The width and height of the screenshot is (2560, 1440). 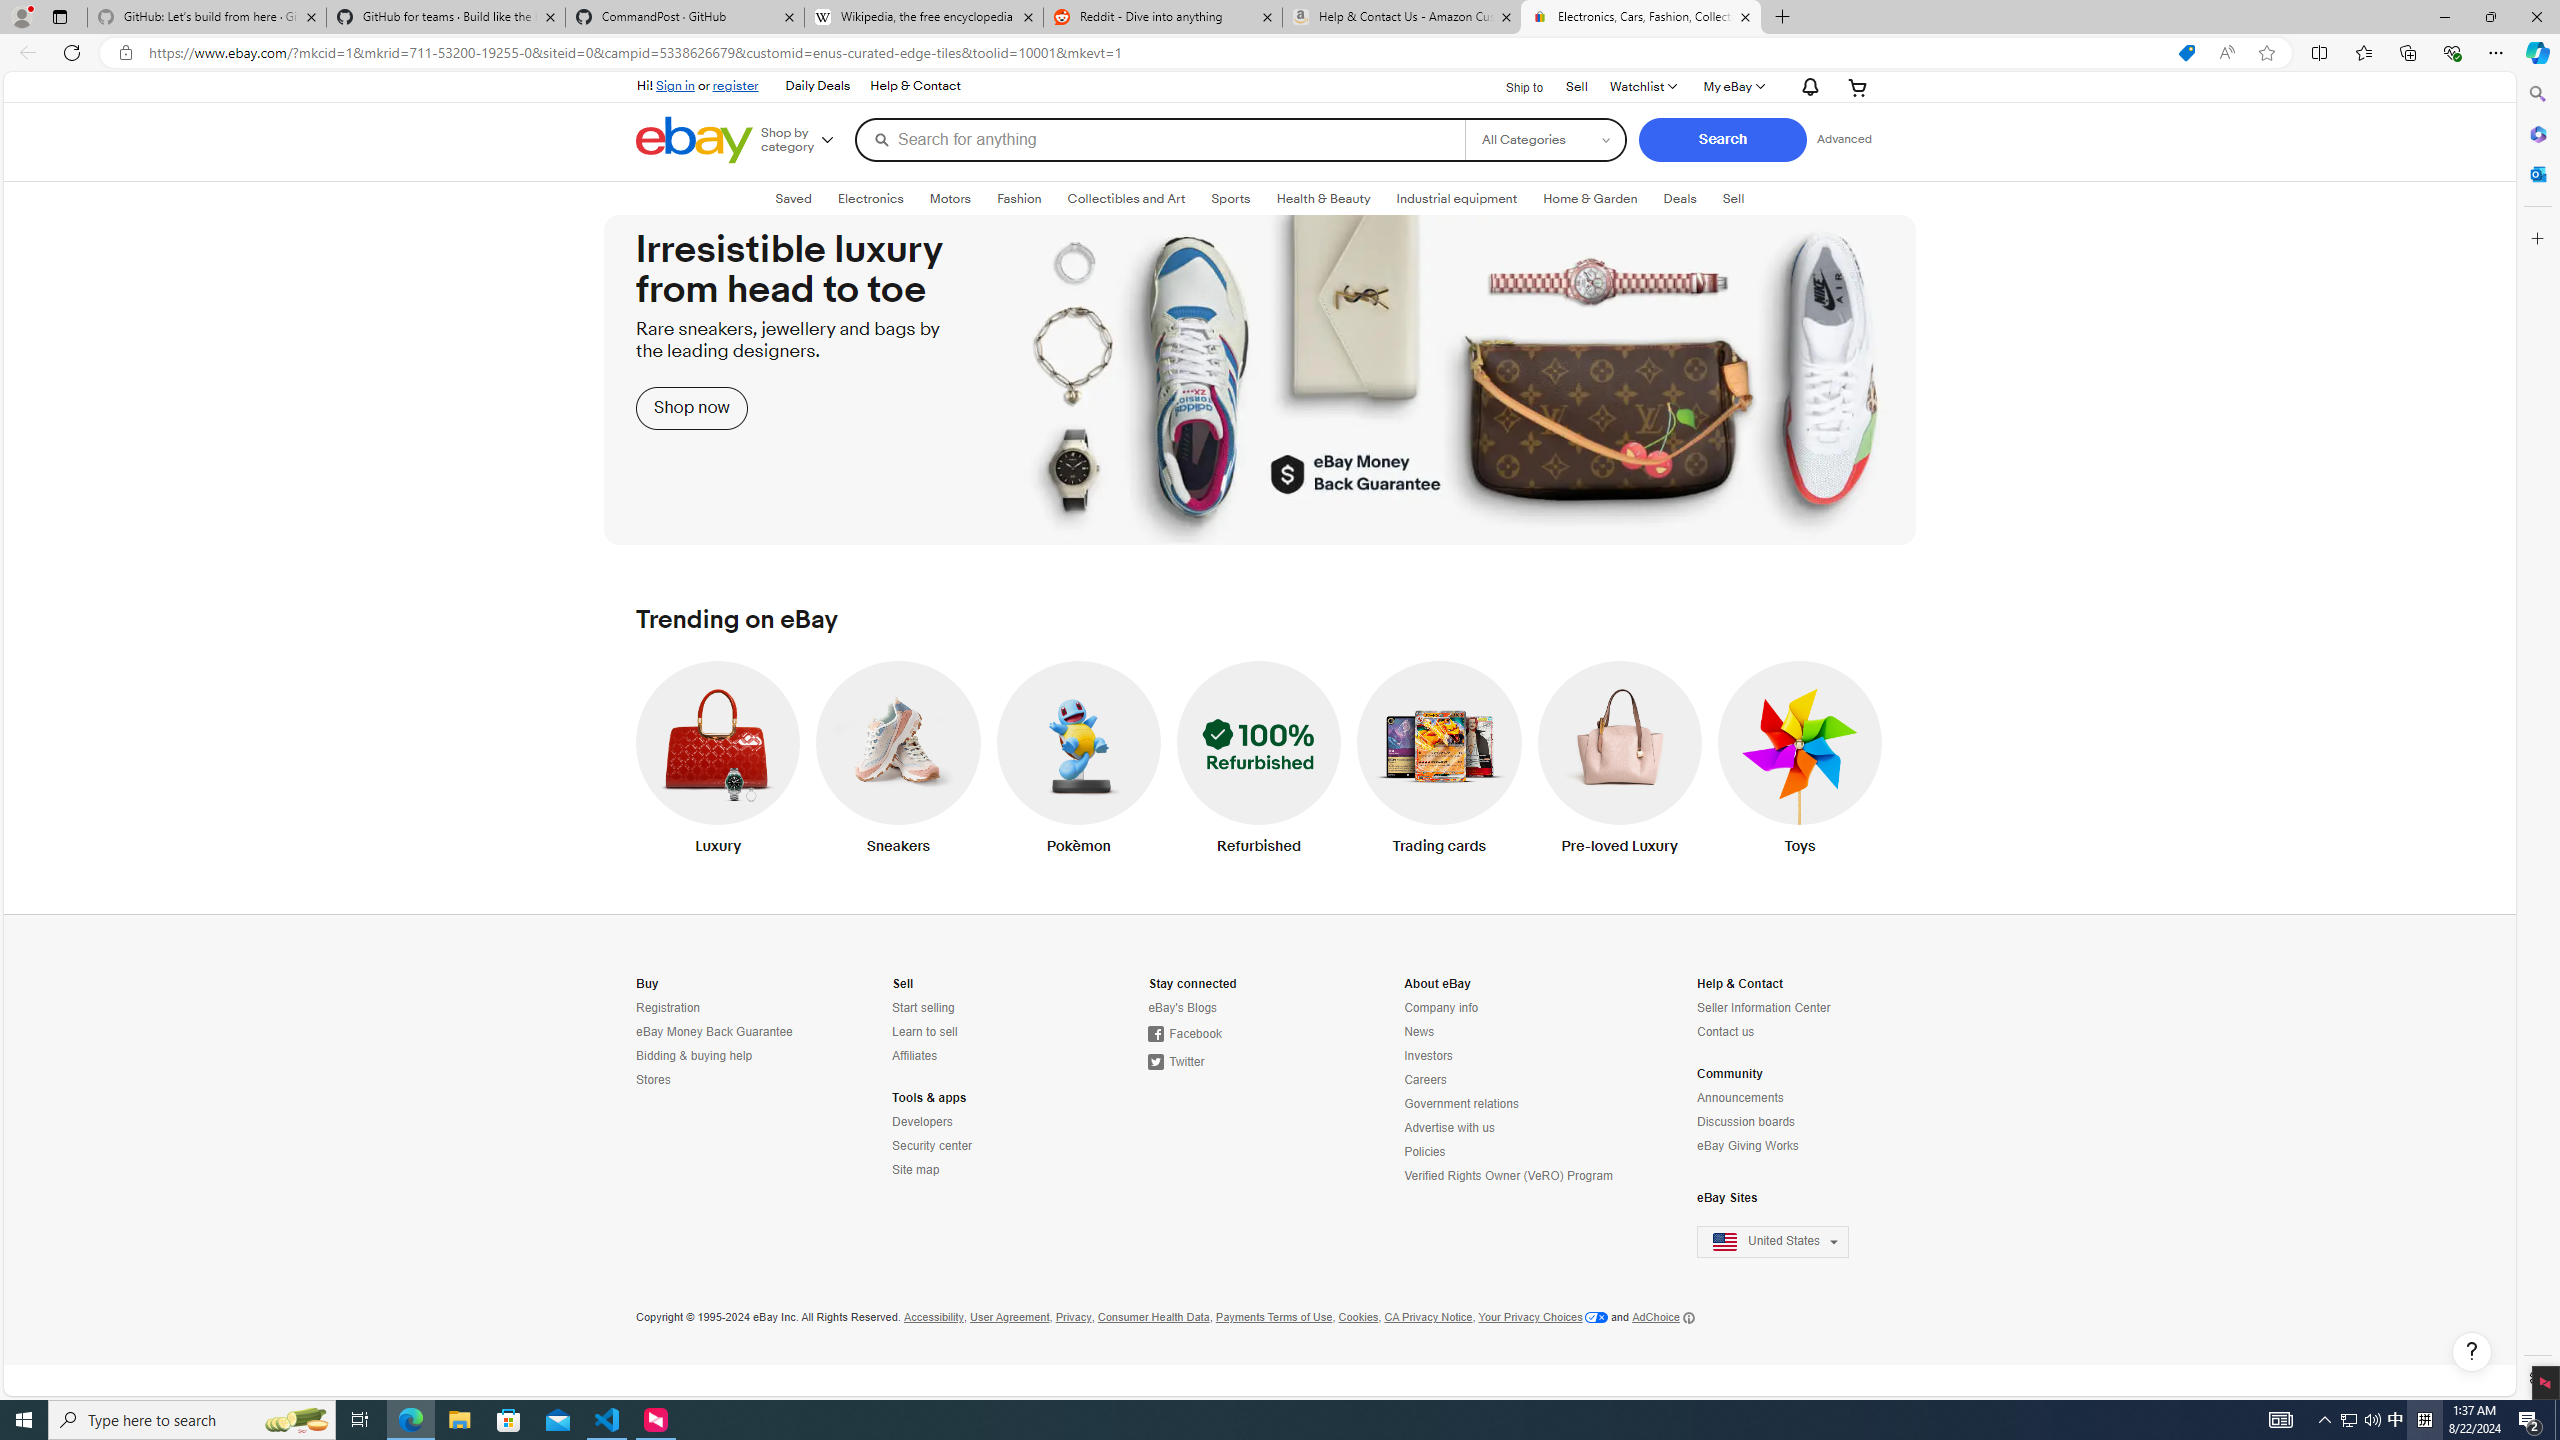 I want to click on Help, opens dialogs, so click(x=2471, y=1352).